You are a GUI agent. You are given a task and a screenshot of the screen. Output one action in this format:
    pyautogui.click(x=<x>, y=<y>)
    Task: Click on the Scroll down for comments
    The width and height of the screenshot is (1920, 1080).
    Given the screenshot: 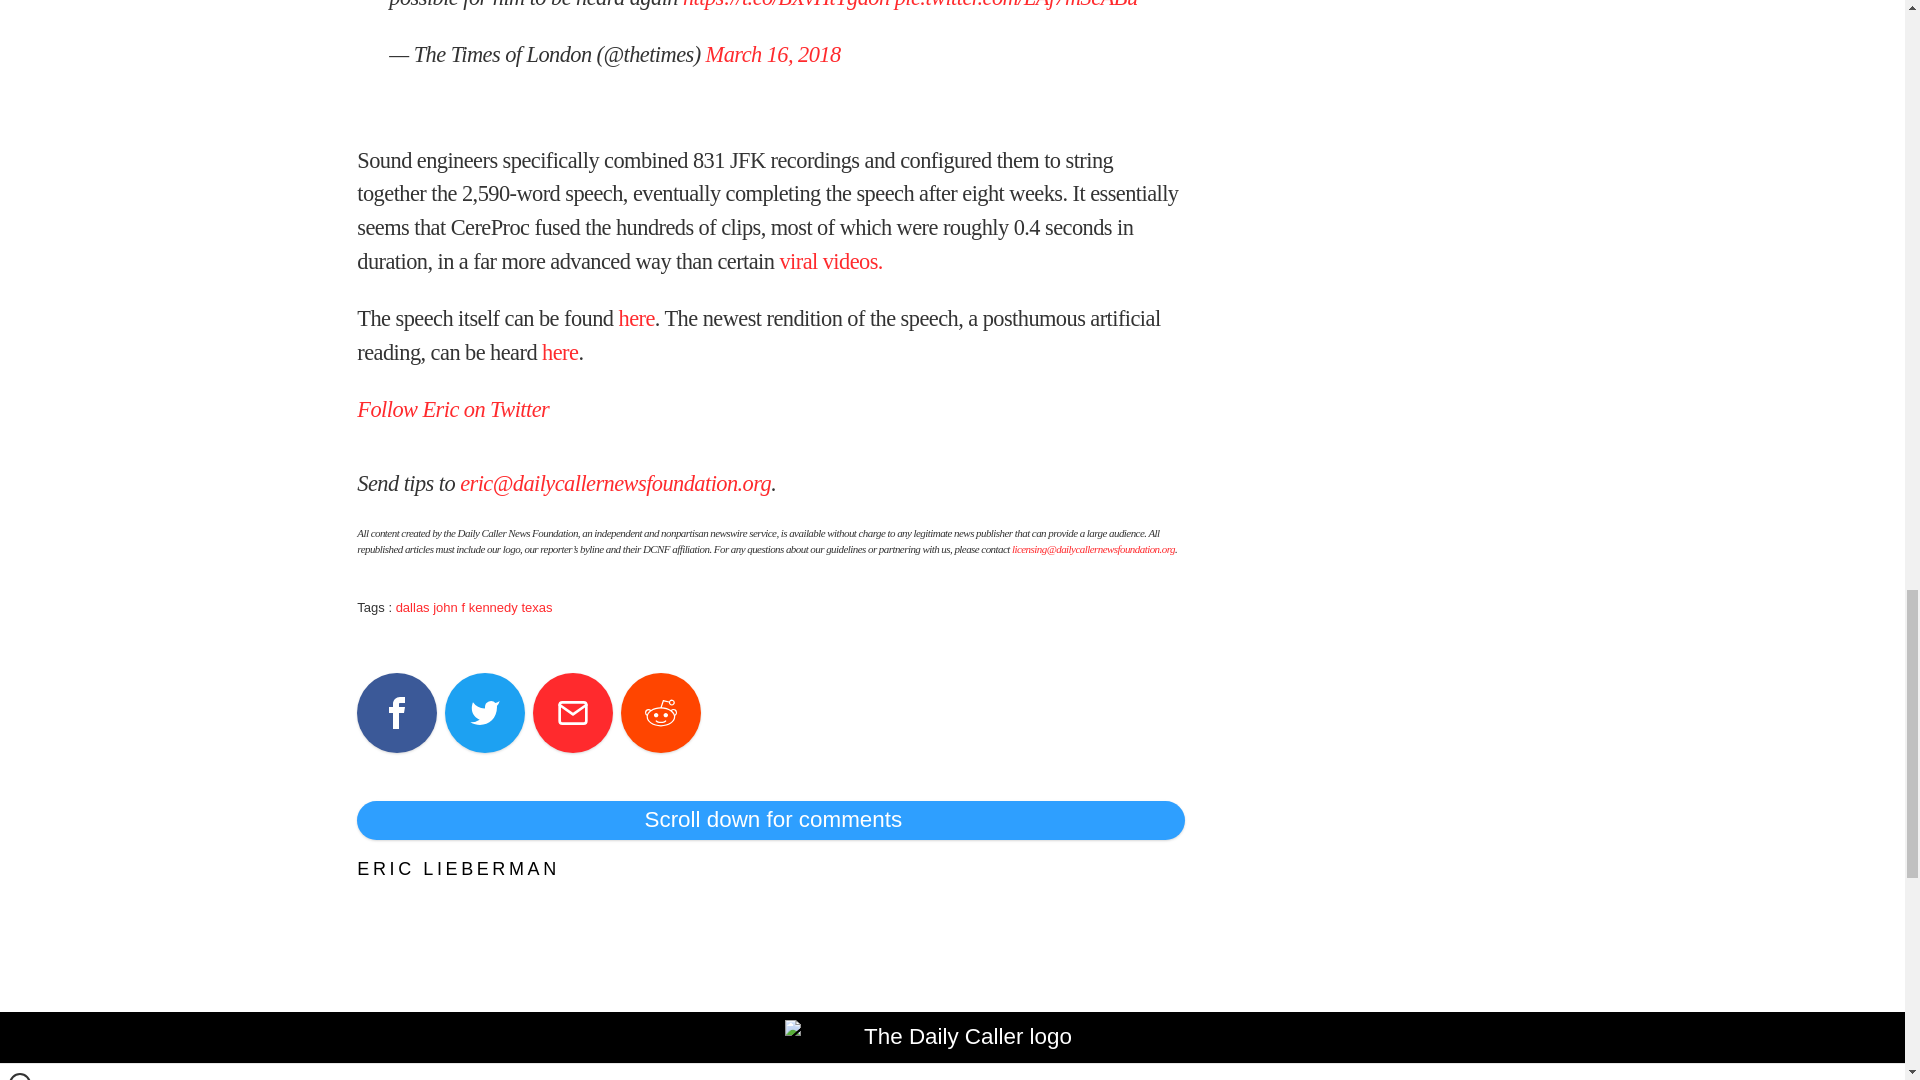 What is the action you would take?
    pyautogui.click(x=770, y=820)
    